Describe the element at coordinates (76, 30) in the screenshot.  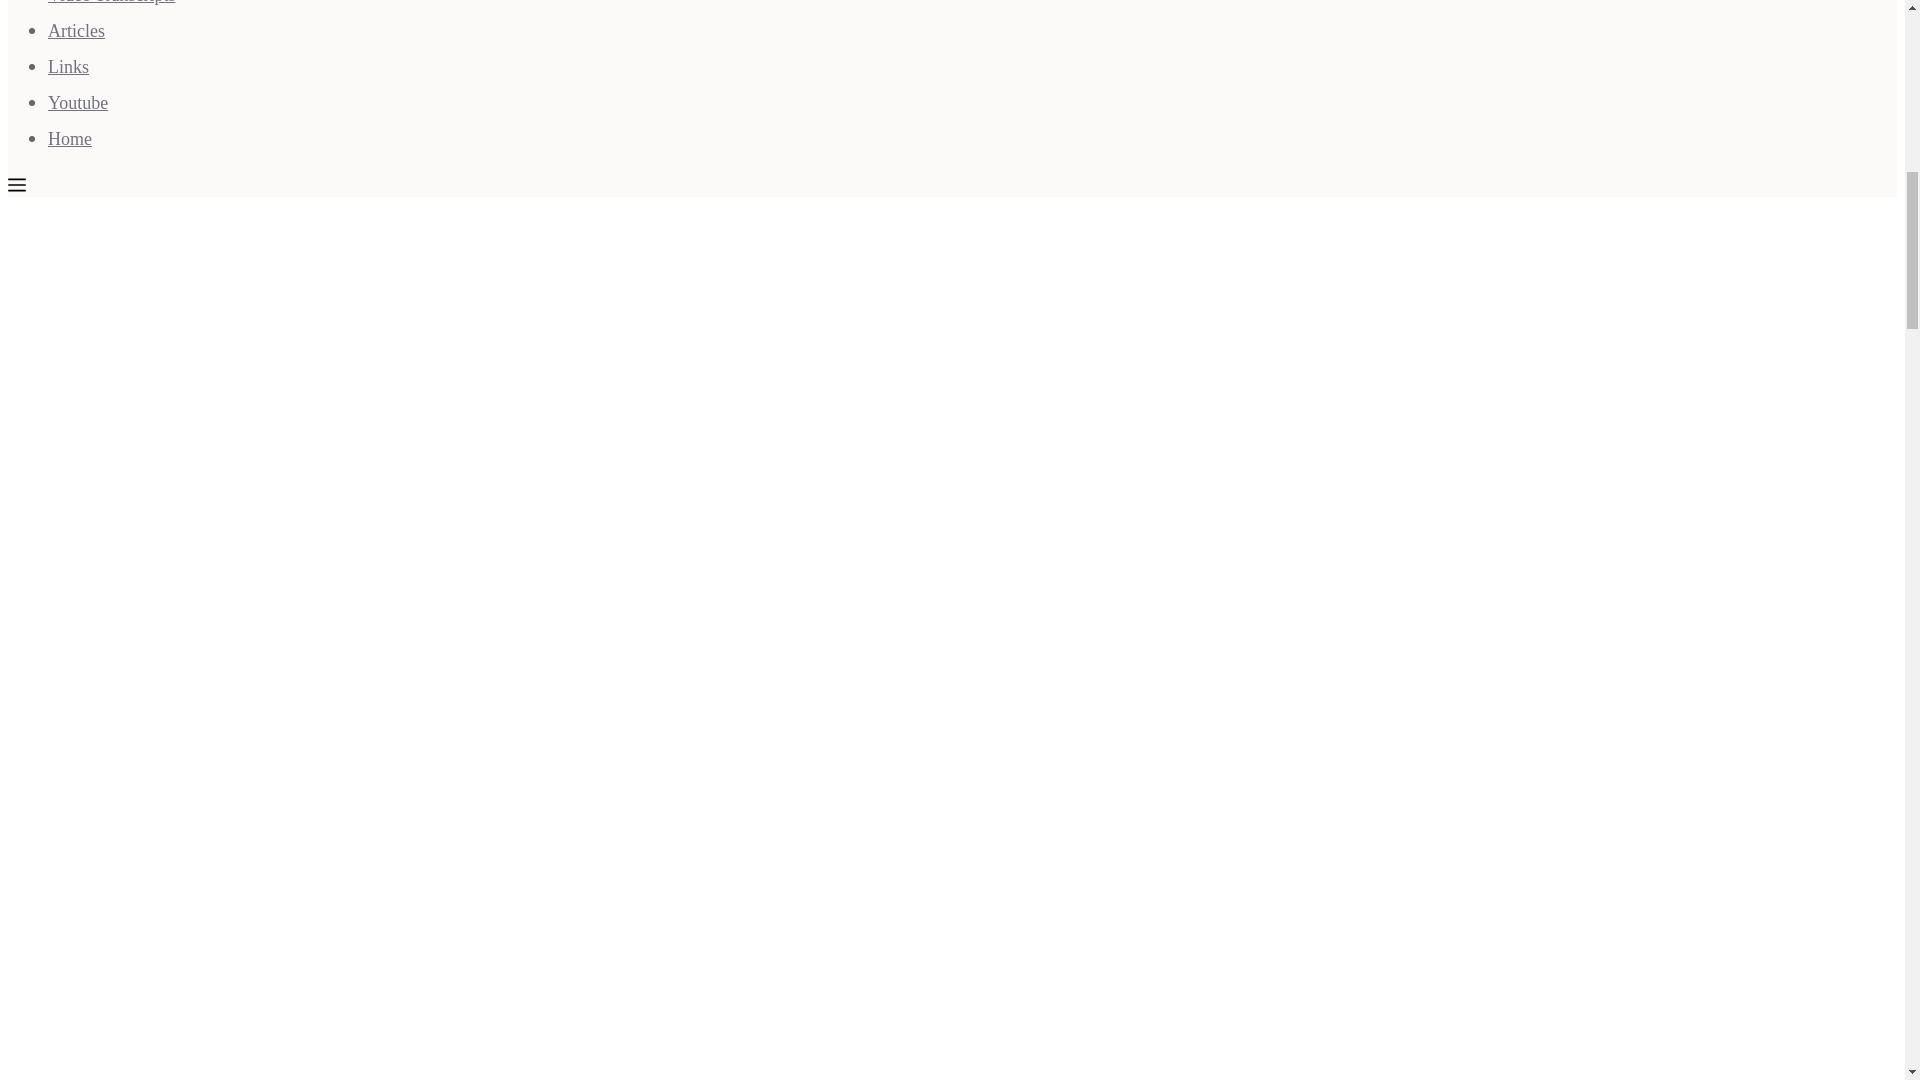
I see `Articles` at that location.